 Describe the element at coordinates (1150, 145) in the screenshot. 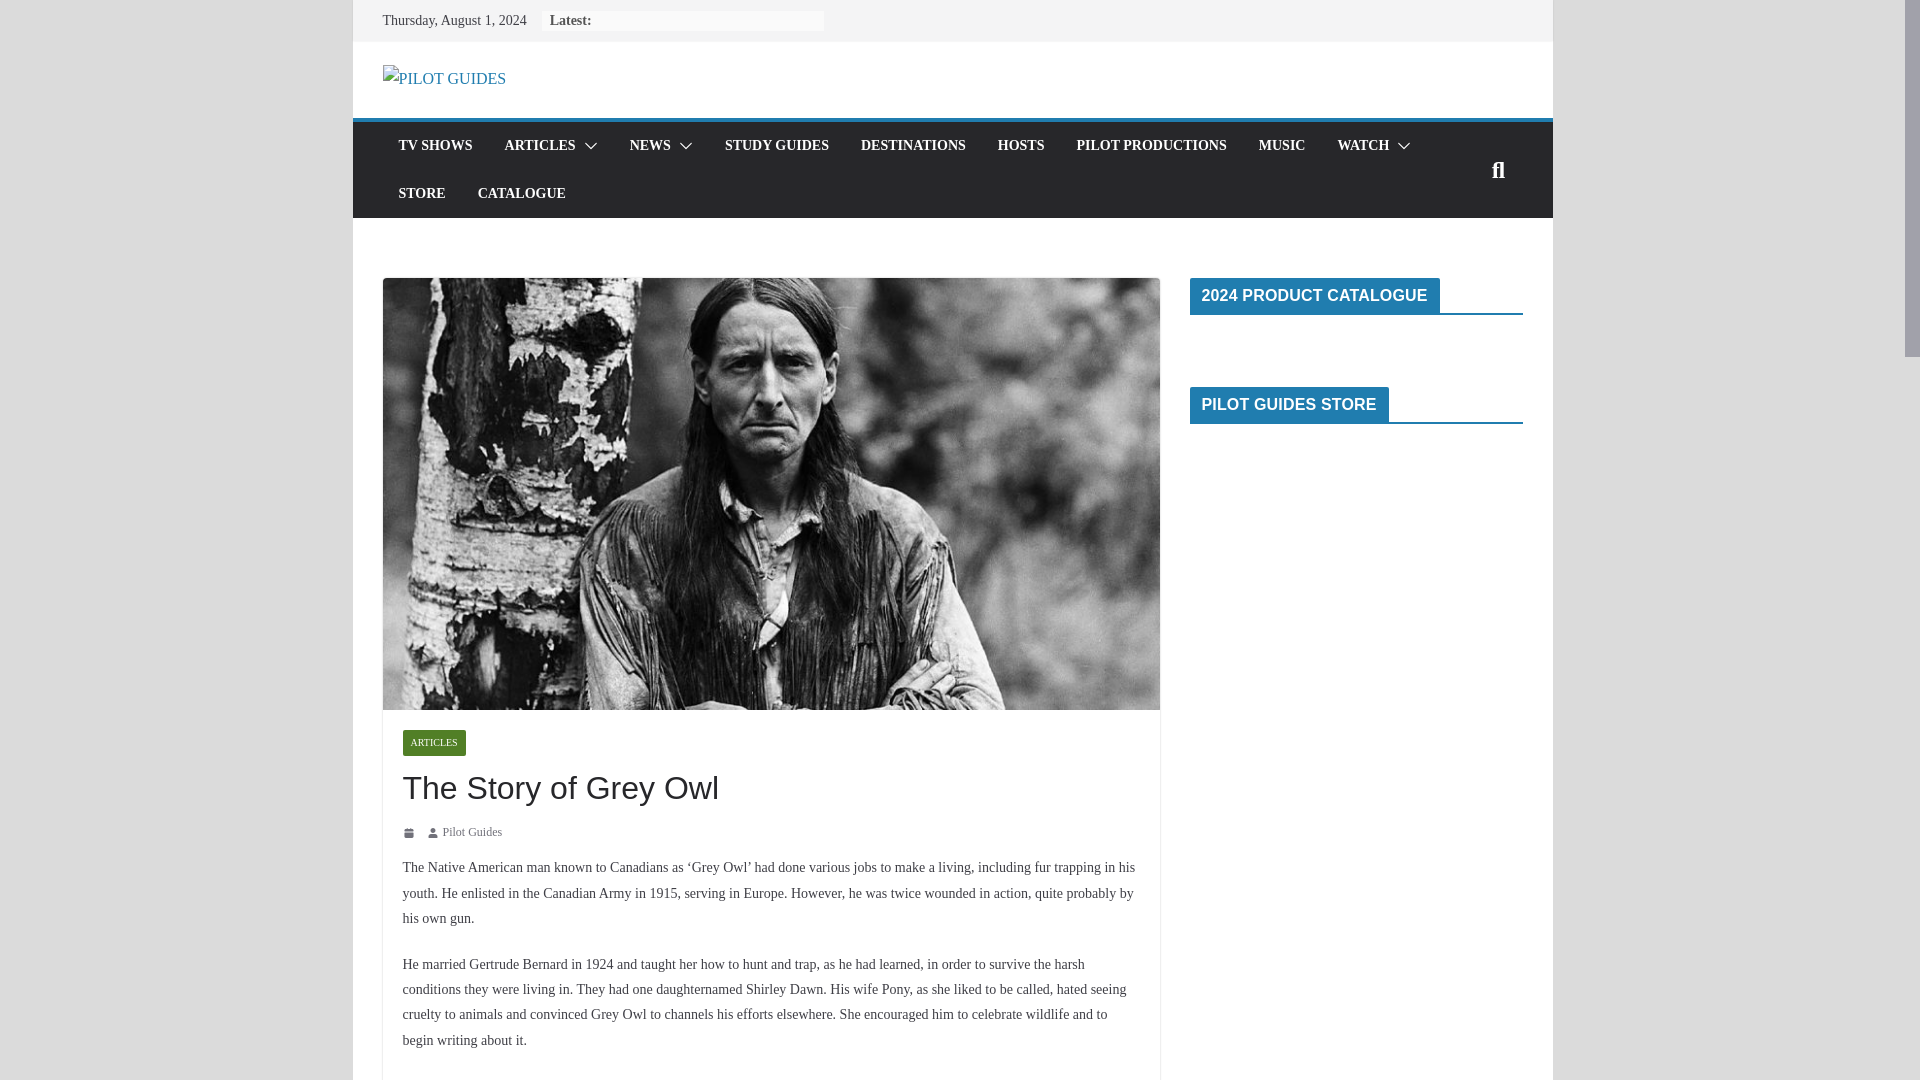

I see `PILOT PRODUCTIONS` at that location.